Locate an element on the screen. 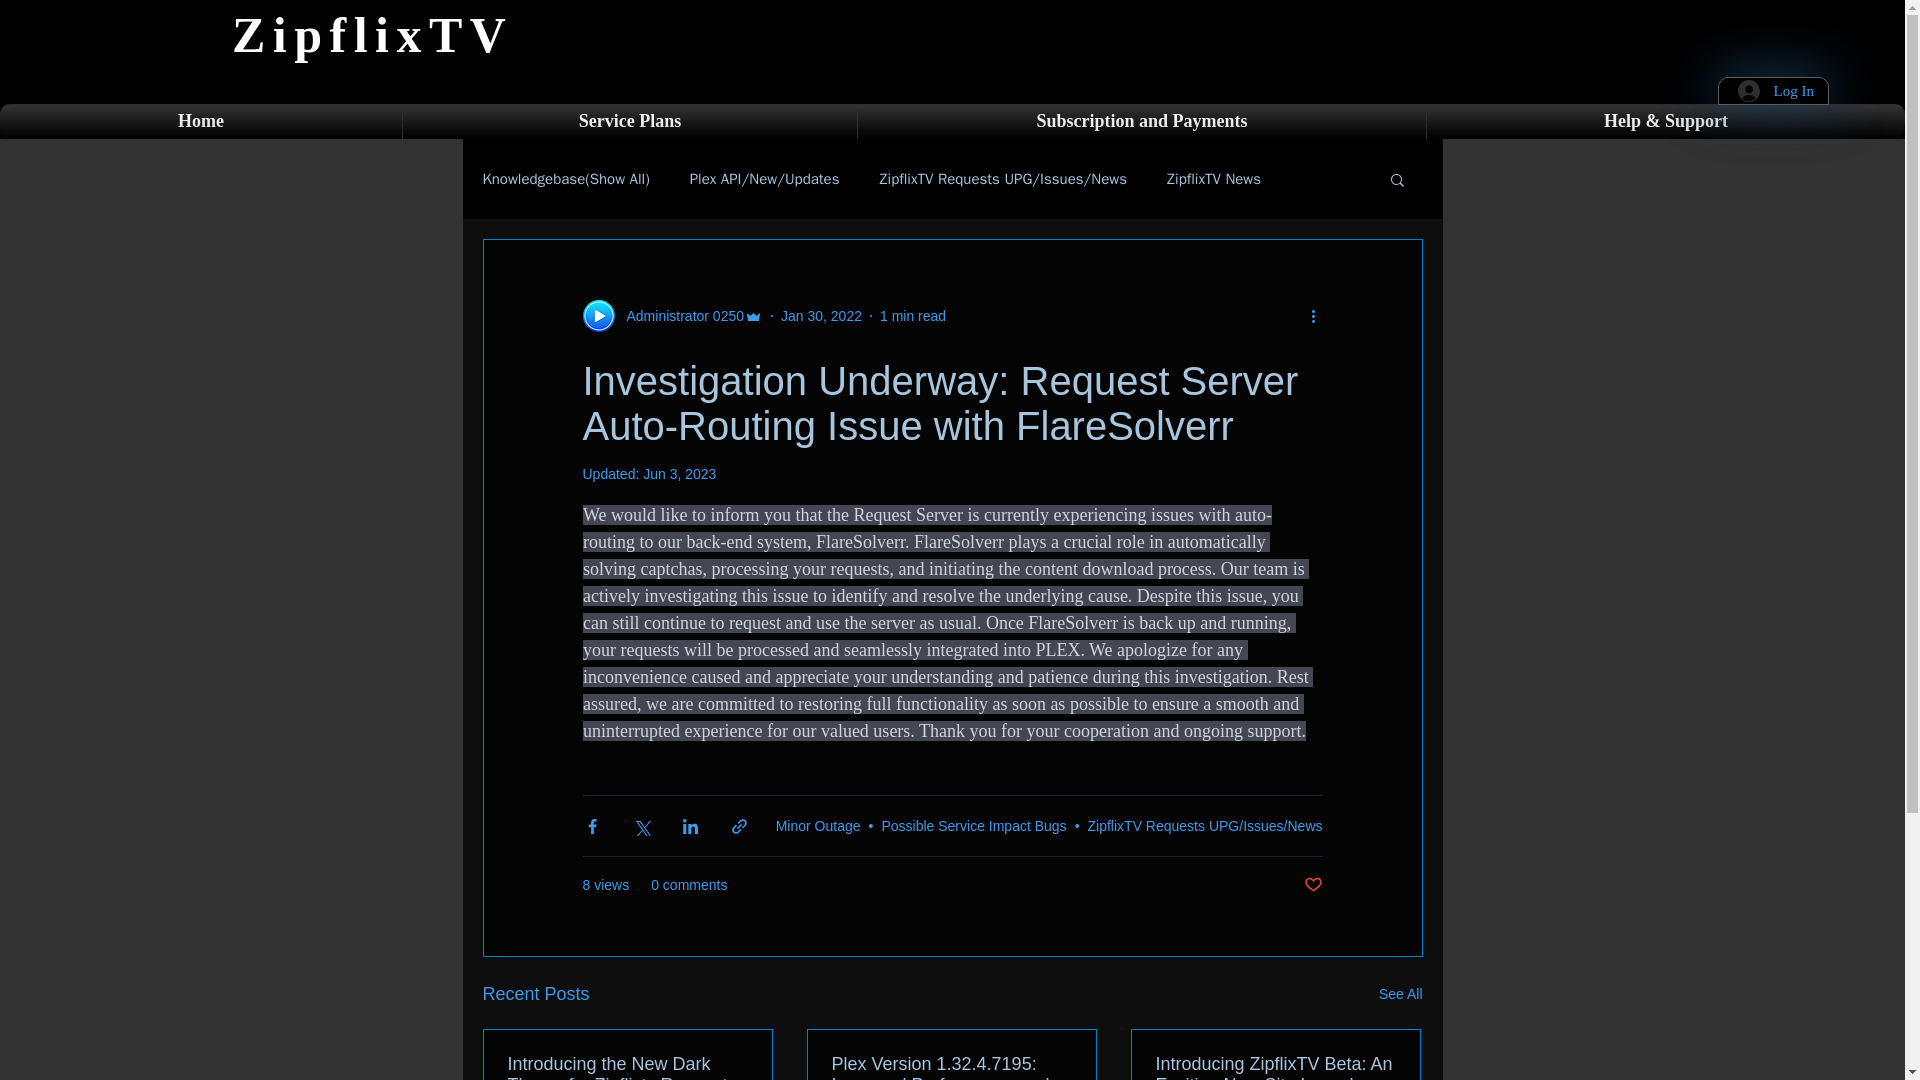 The image size is (1920, 1080). Home is located at coordinates (201, 121).